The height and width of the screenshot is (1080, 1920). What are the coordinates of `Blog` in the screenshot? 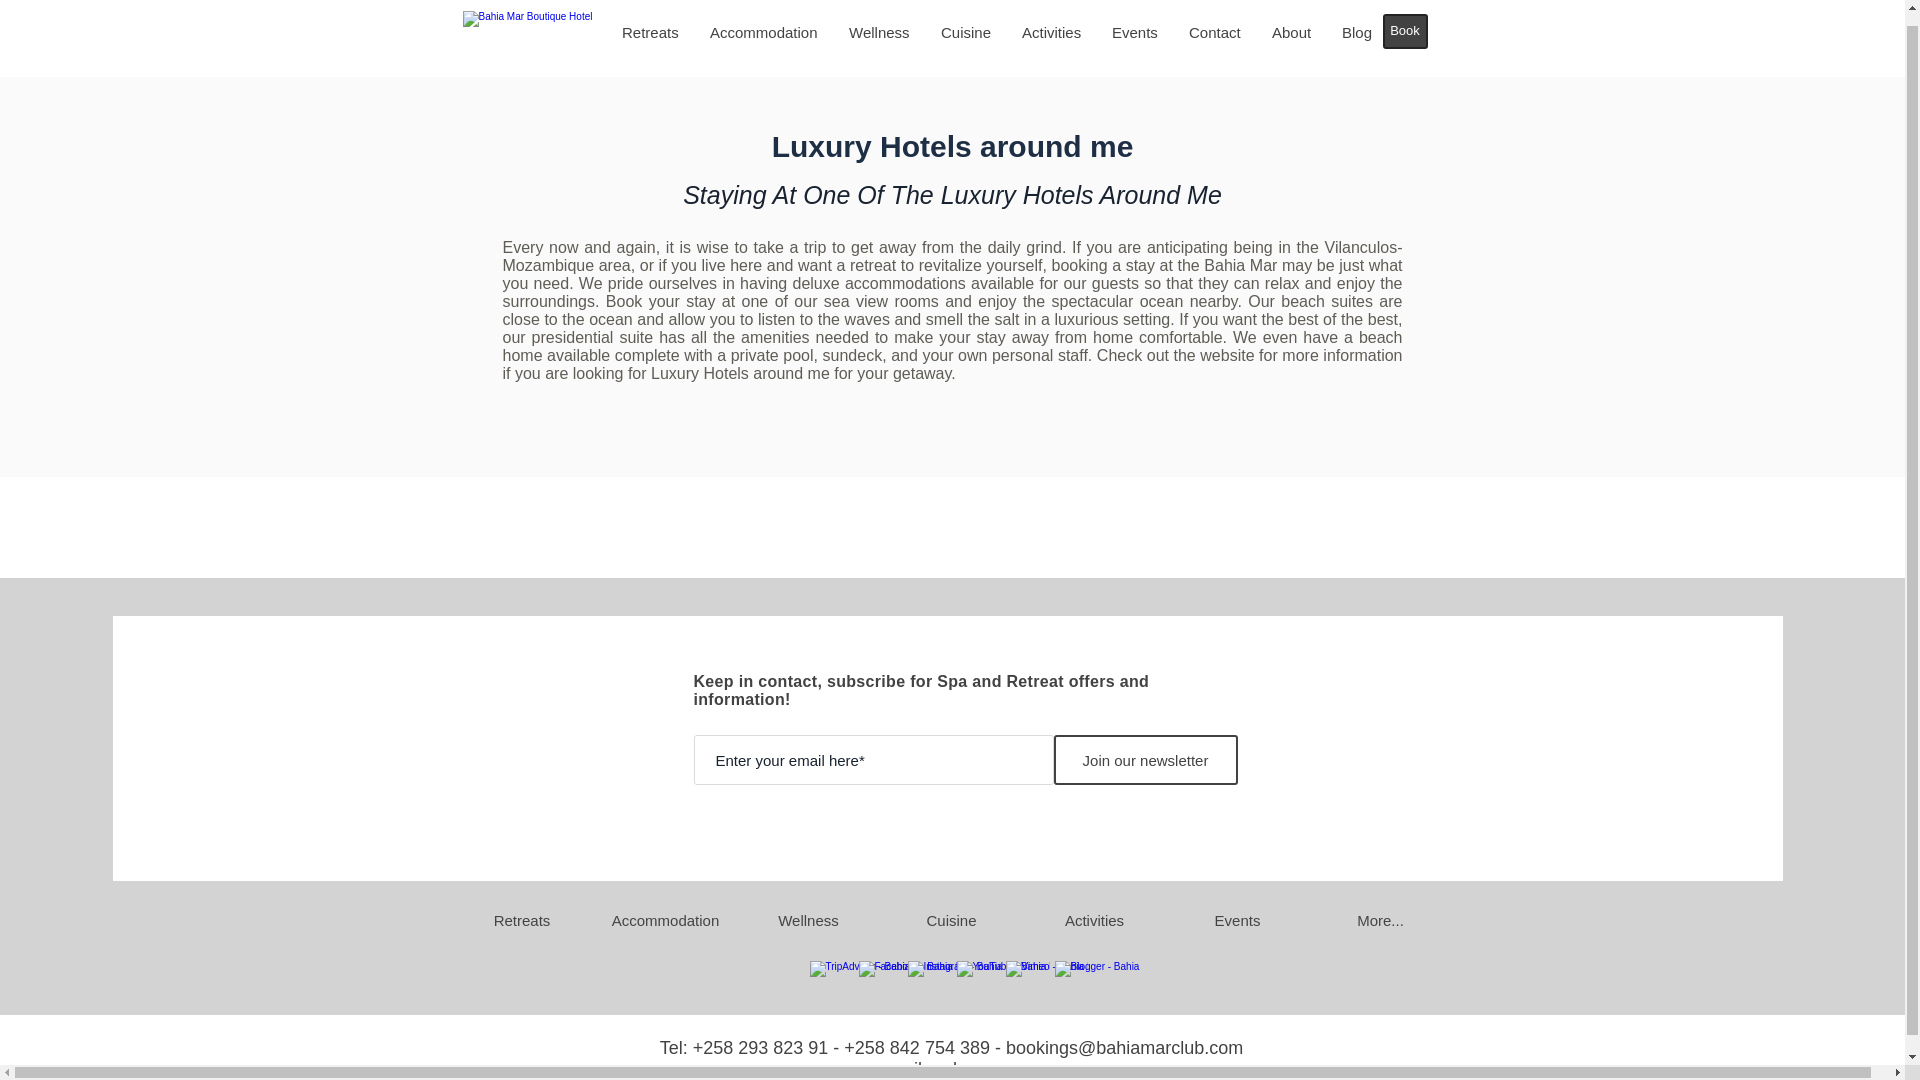 It's located at (1356, 32).